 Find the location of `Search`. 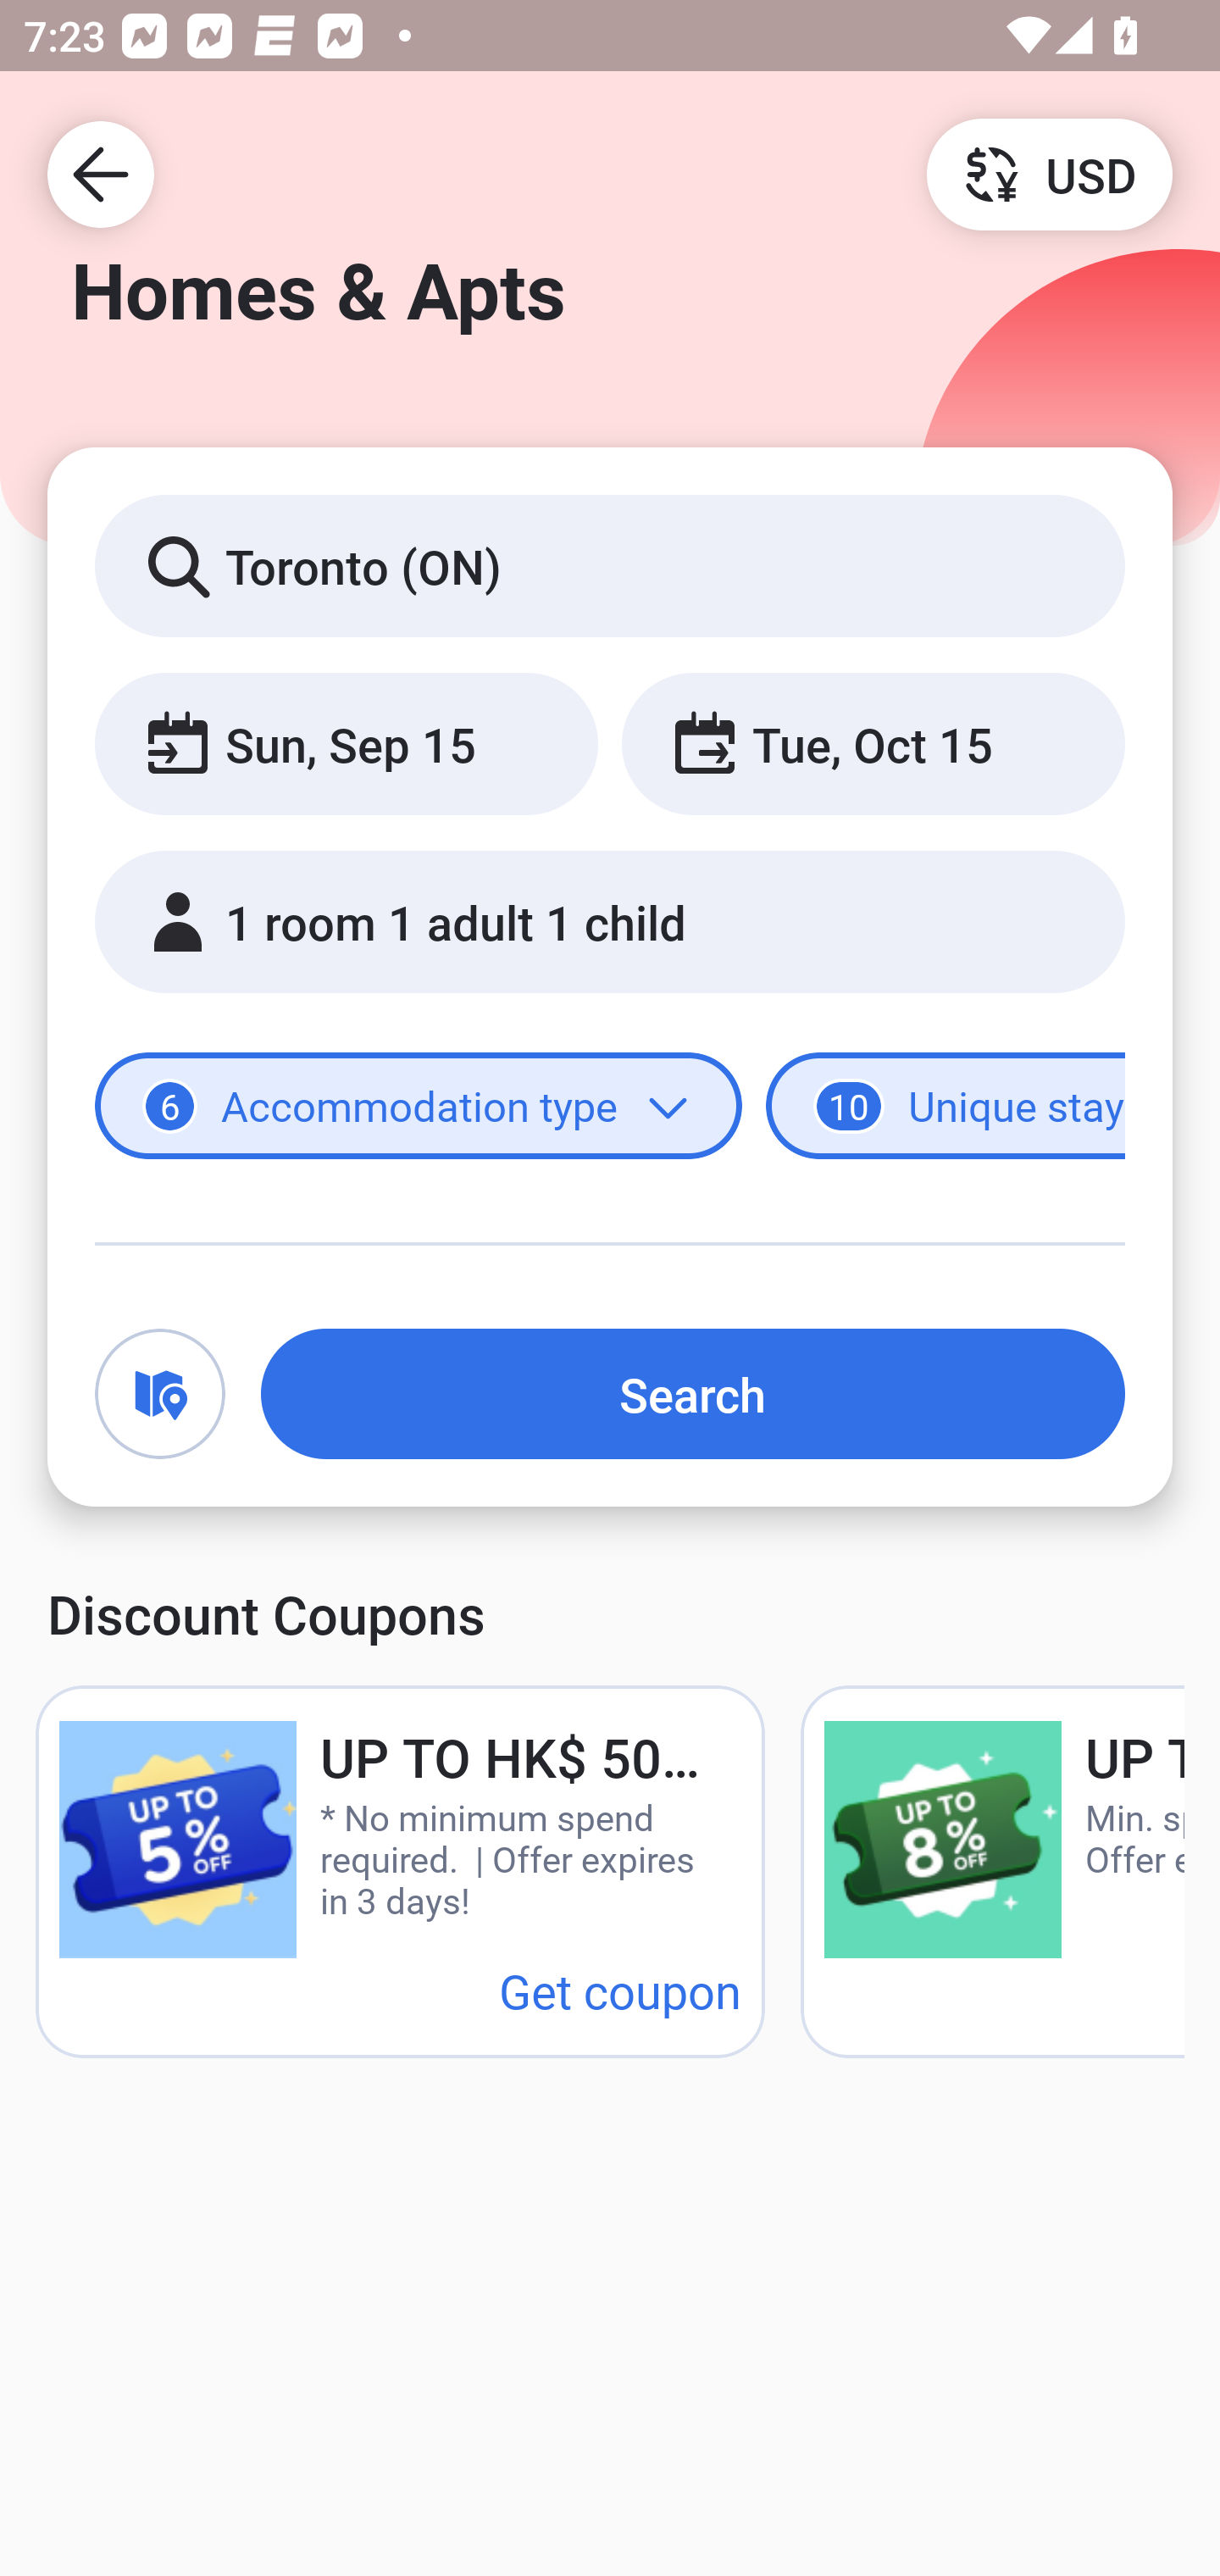

Search is located at coordinates (693, 1393).